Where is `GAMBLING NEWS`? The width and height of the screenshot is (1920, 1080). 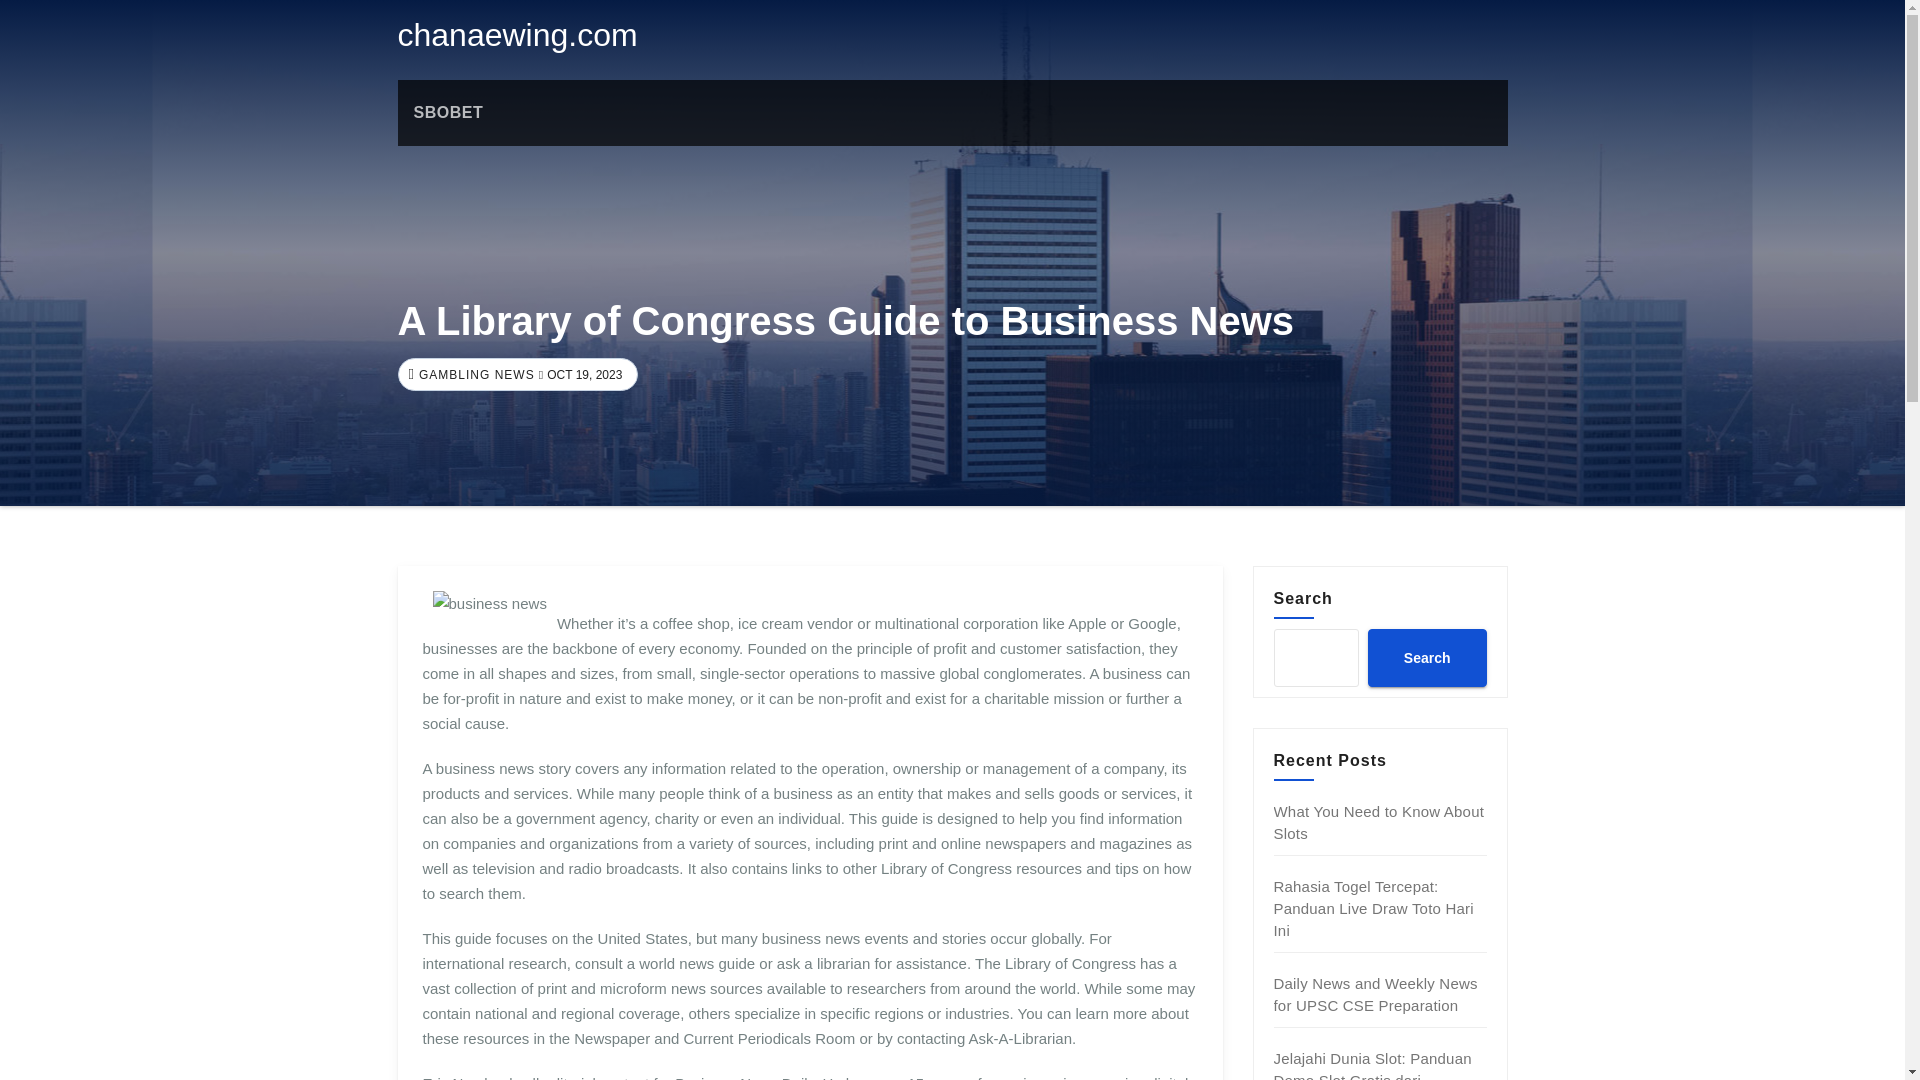
GAMBLING NEWS is located at coordinates (474, 375).